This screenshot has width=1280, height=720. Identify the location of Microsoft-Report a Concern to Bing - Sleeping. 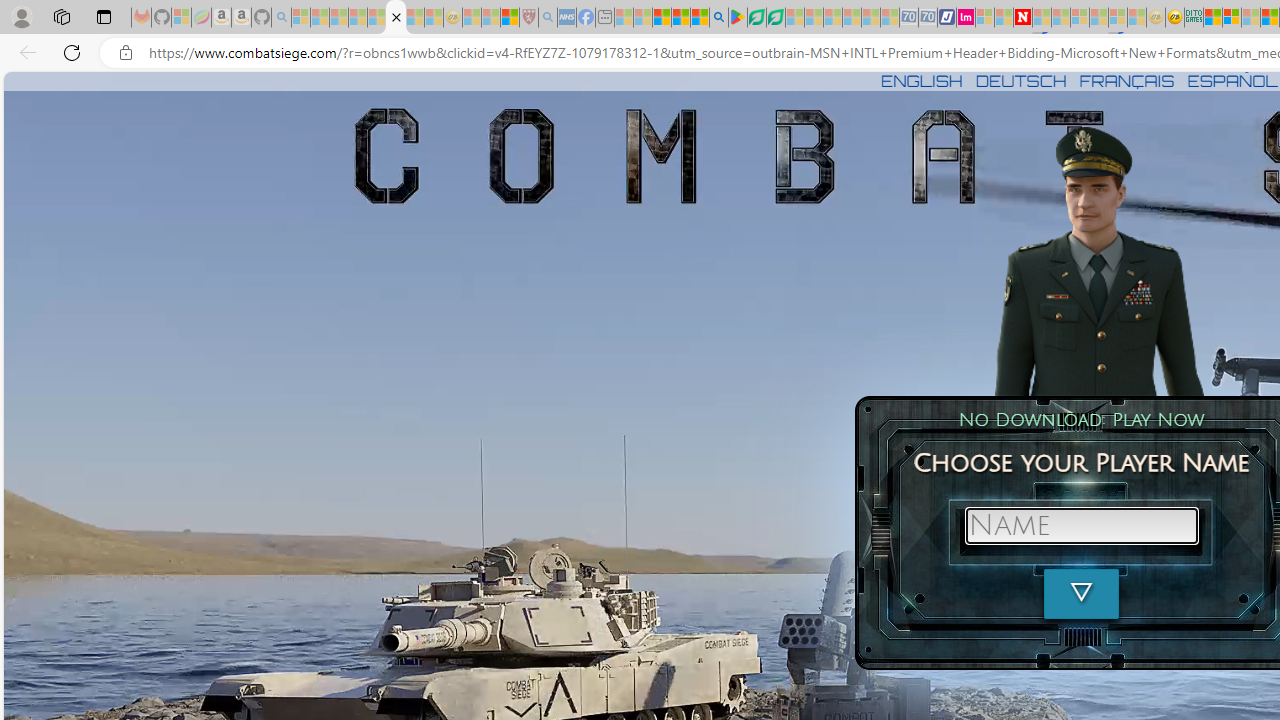
(180, 18).